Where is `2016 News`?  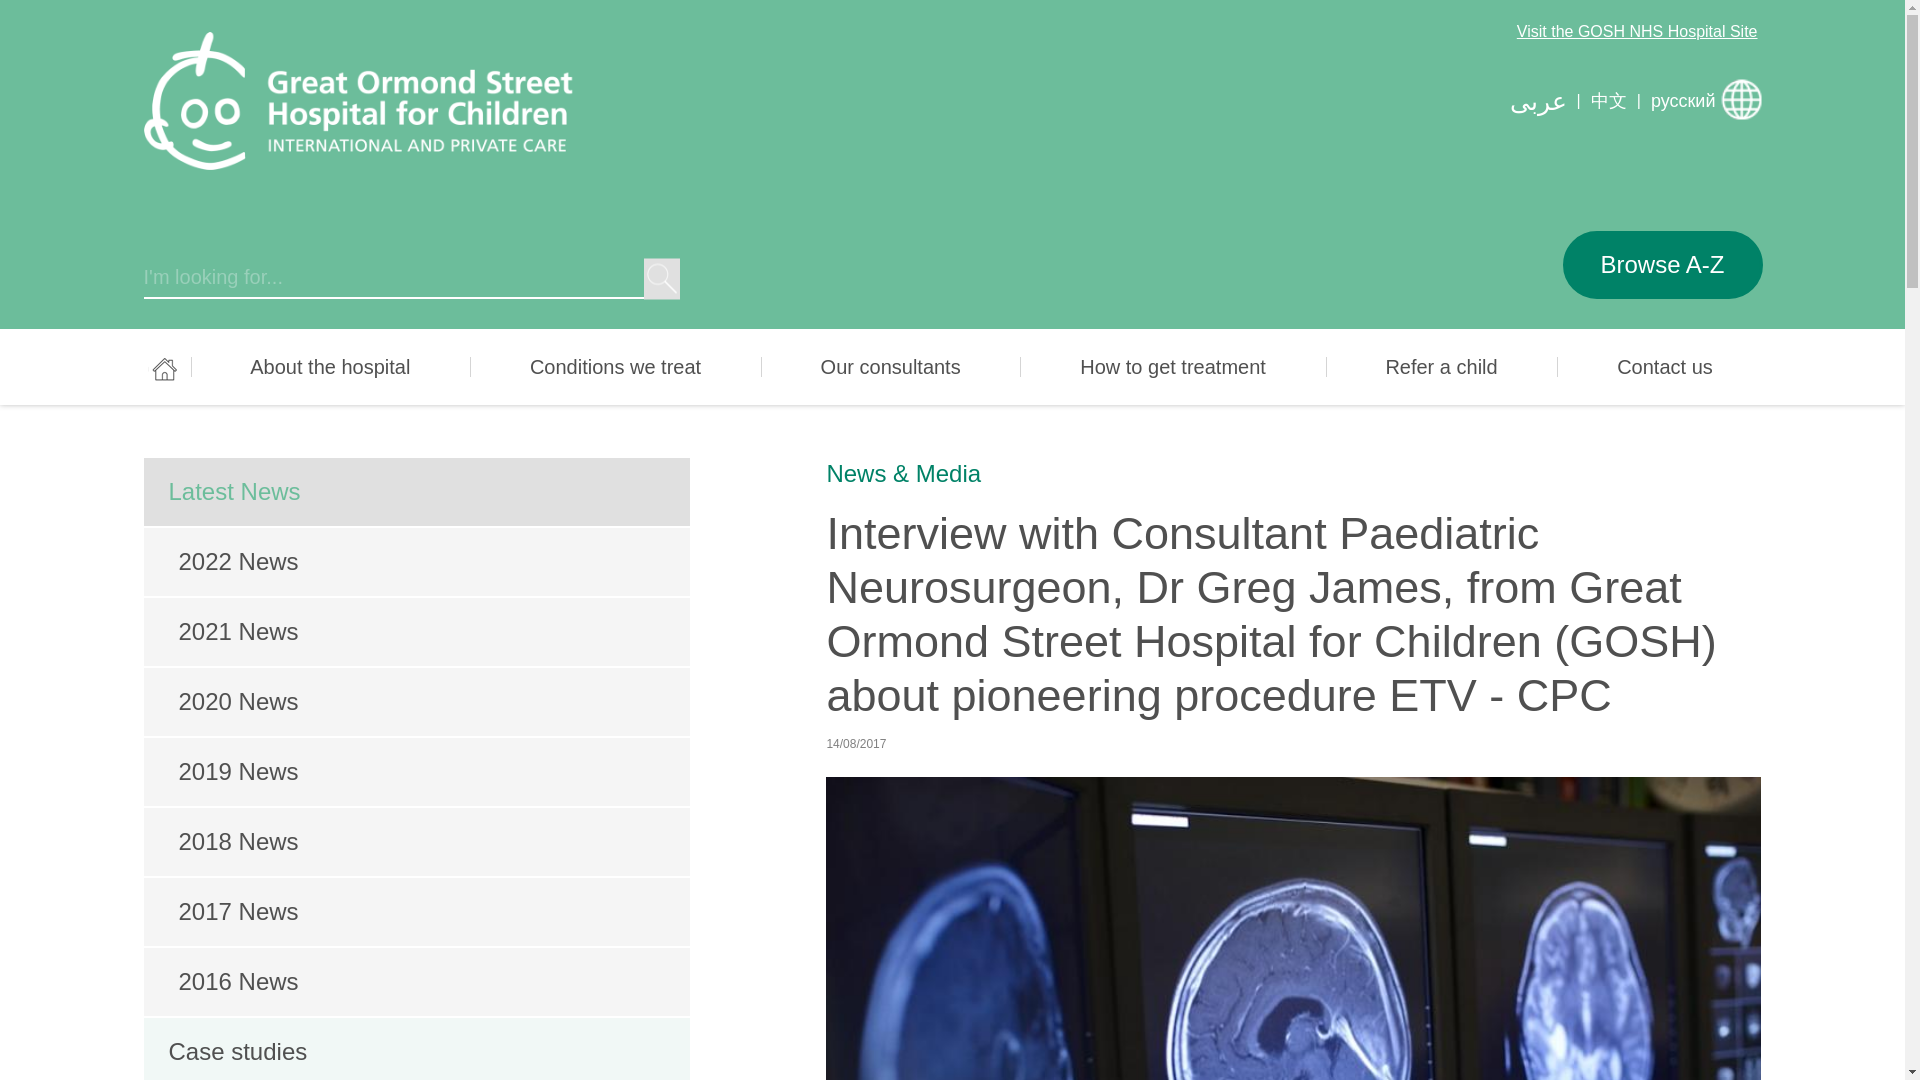 2016 News is located at coordinates (418, 982).